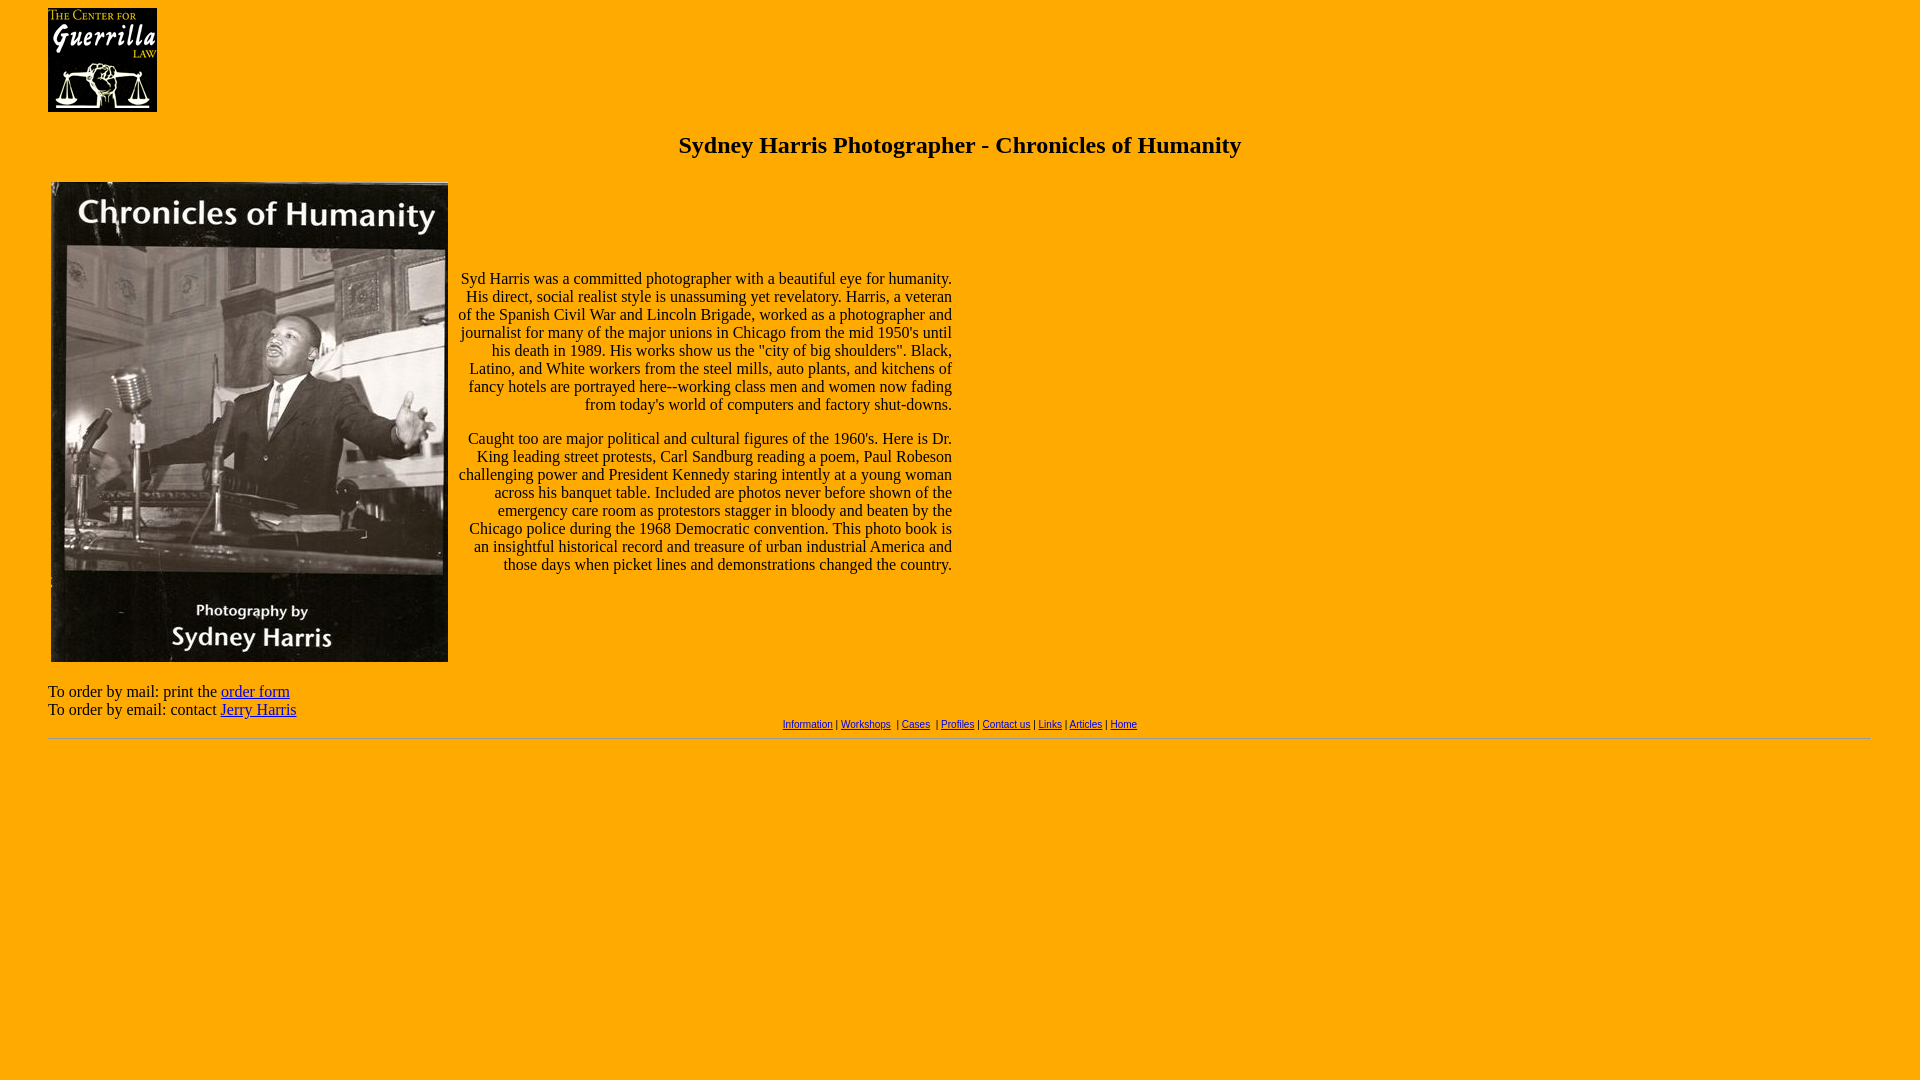 The width and height of the screenshot is (1920, 1080). I want to click on Information, so click(808, 724).